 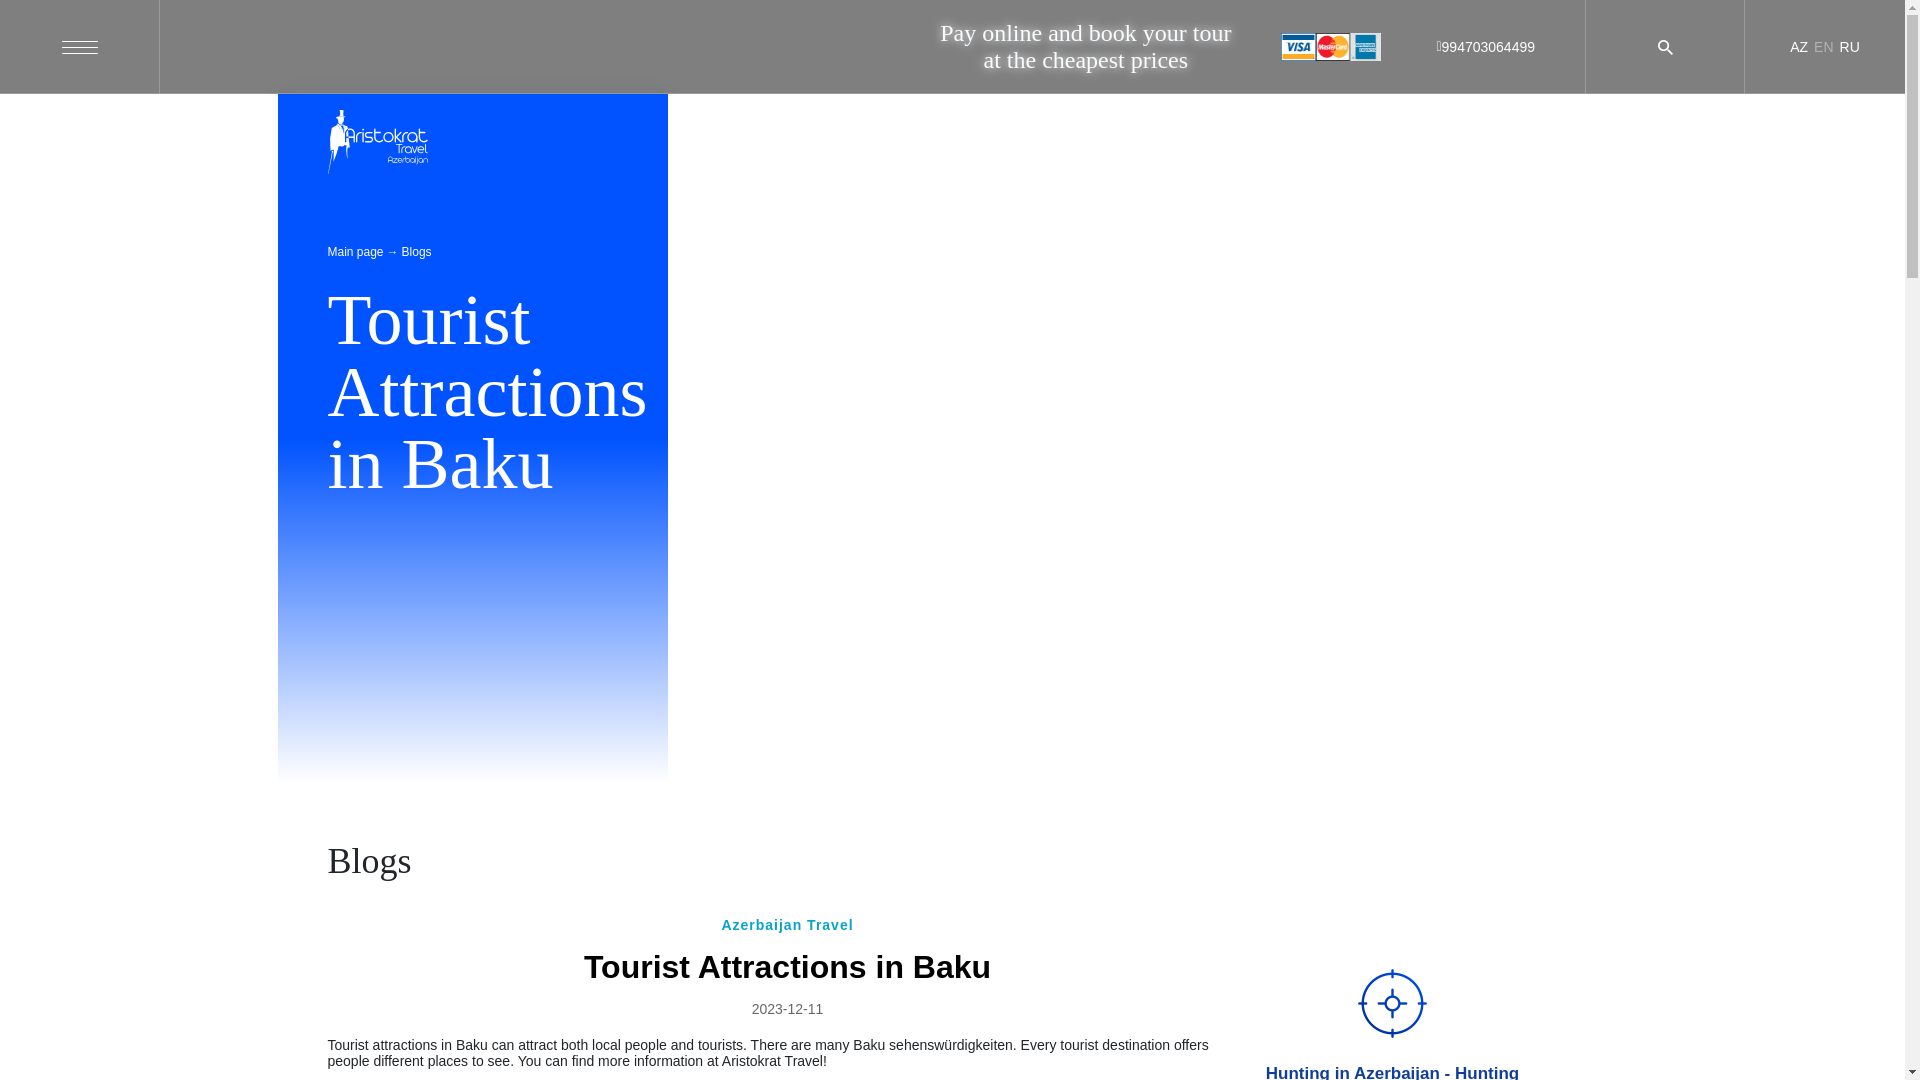 What do you see at coordinates (788, 1009) in the screenshot?
I see `2023-12-11` at bounding box center [788, 1009].